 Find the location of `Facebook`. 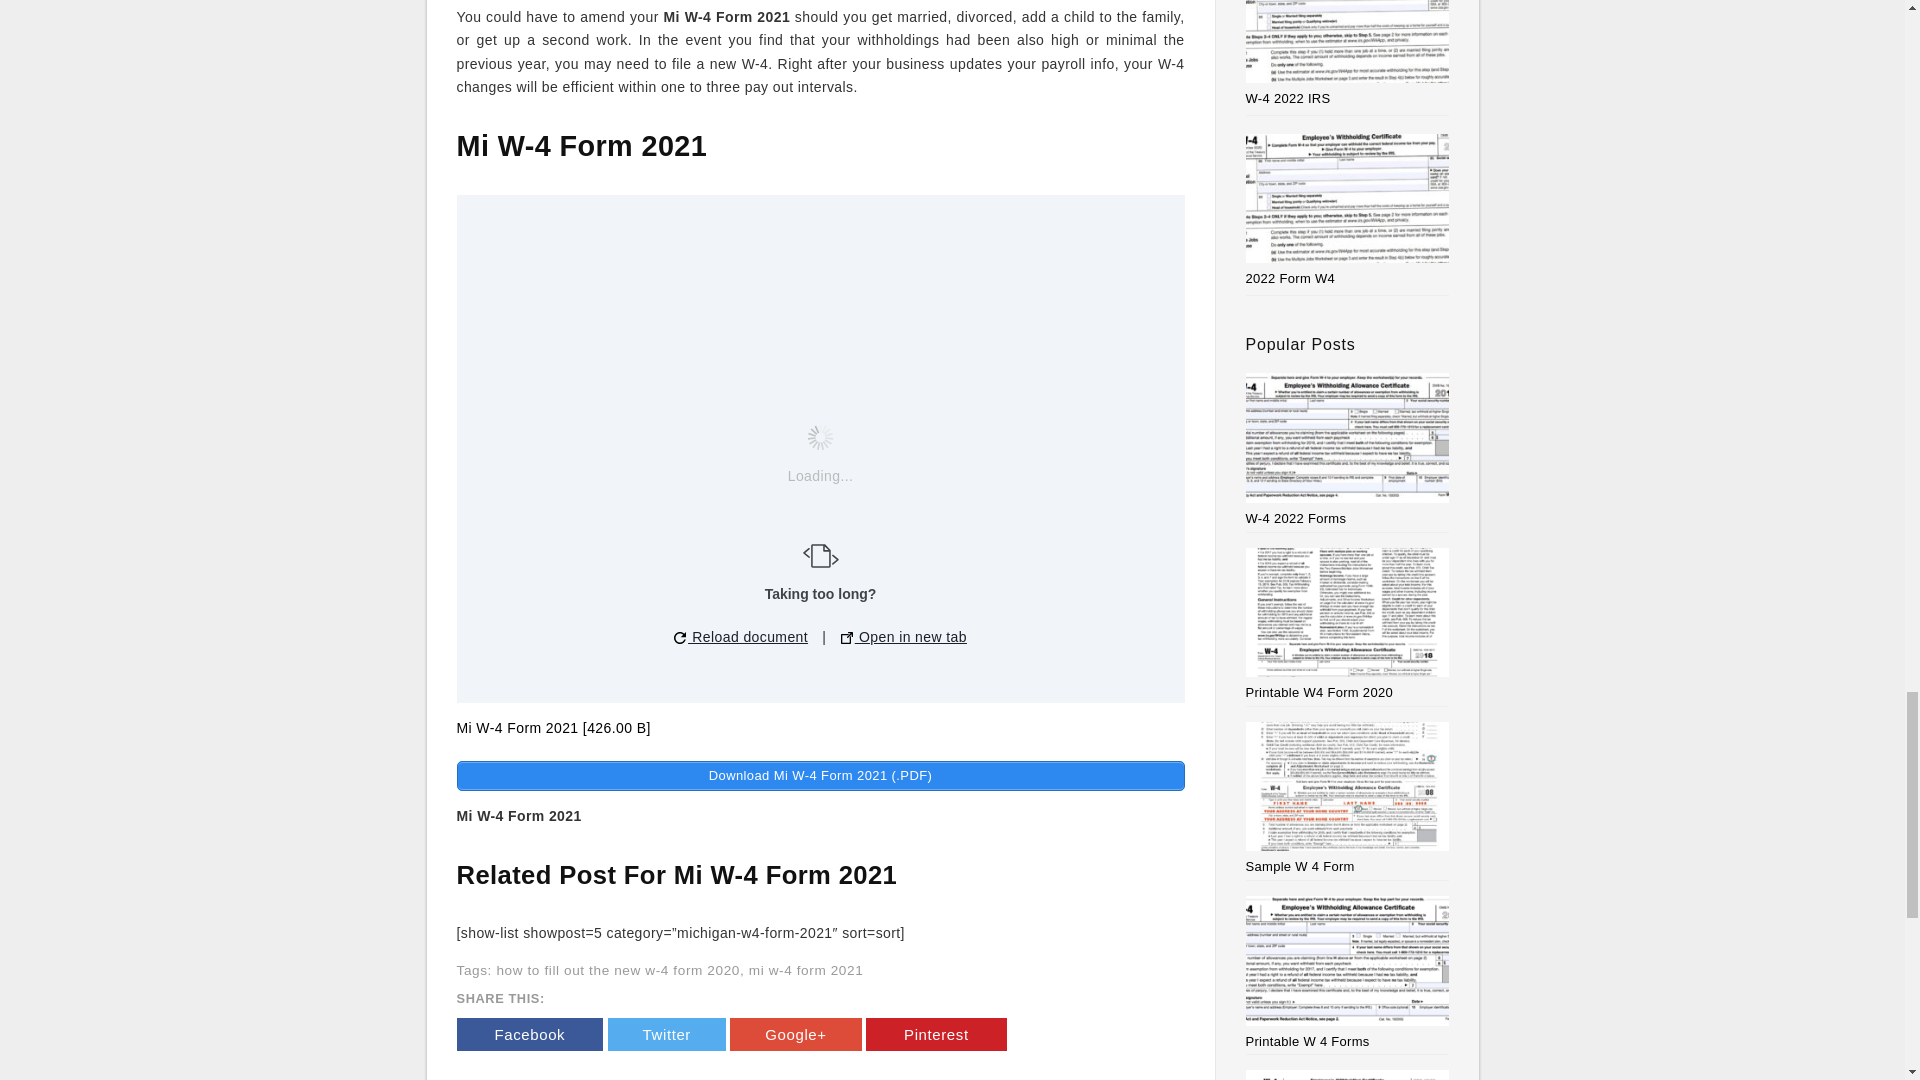

Facebook is located at coordinates (529, 1034).